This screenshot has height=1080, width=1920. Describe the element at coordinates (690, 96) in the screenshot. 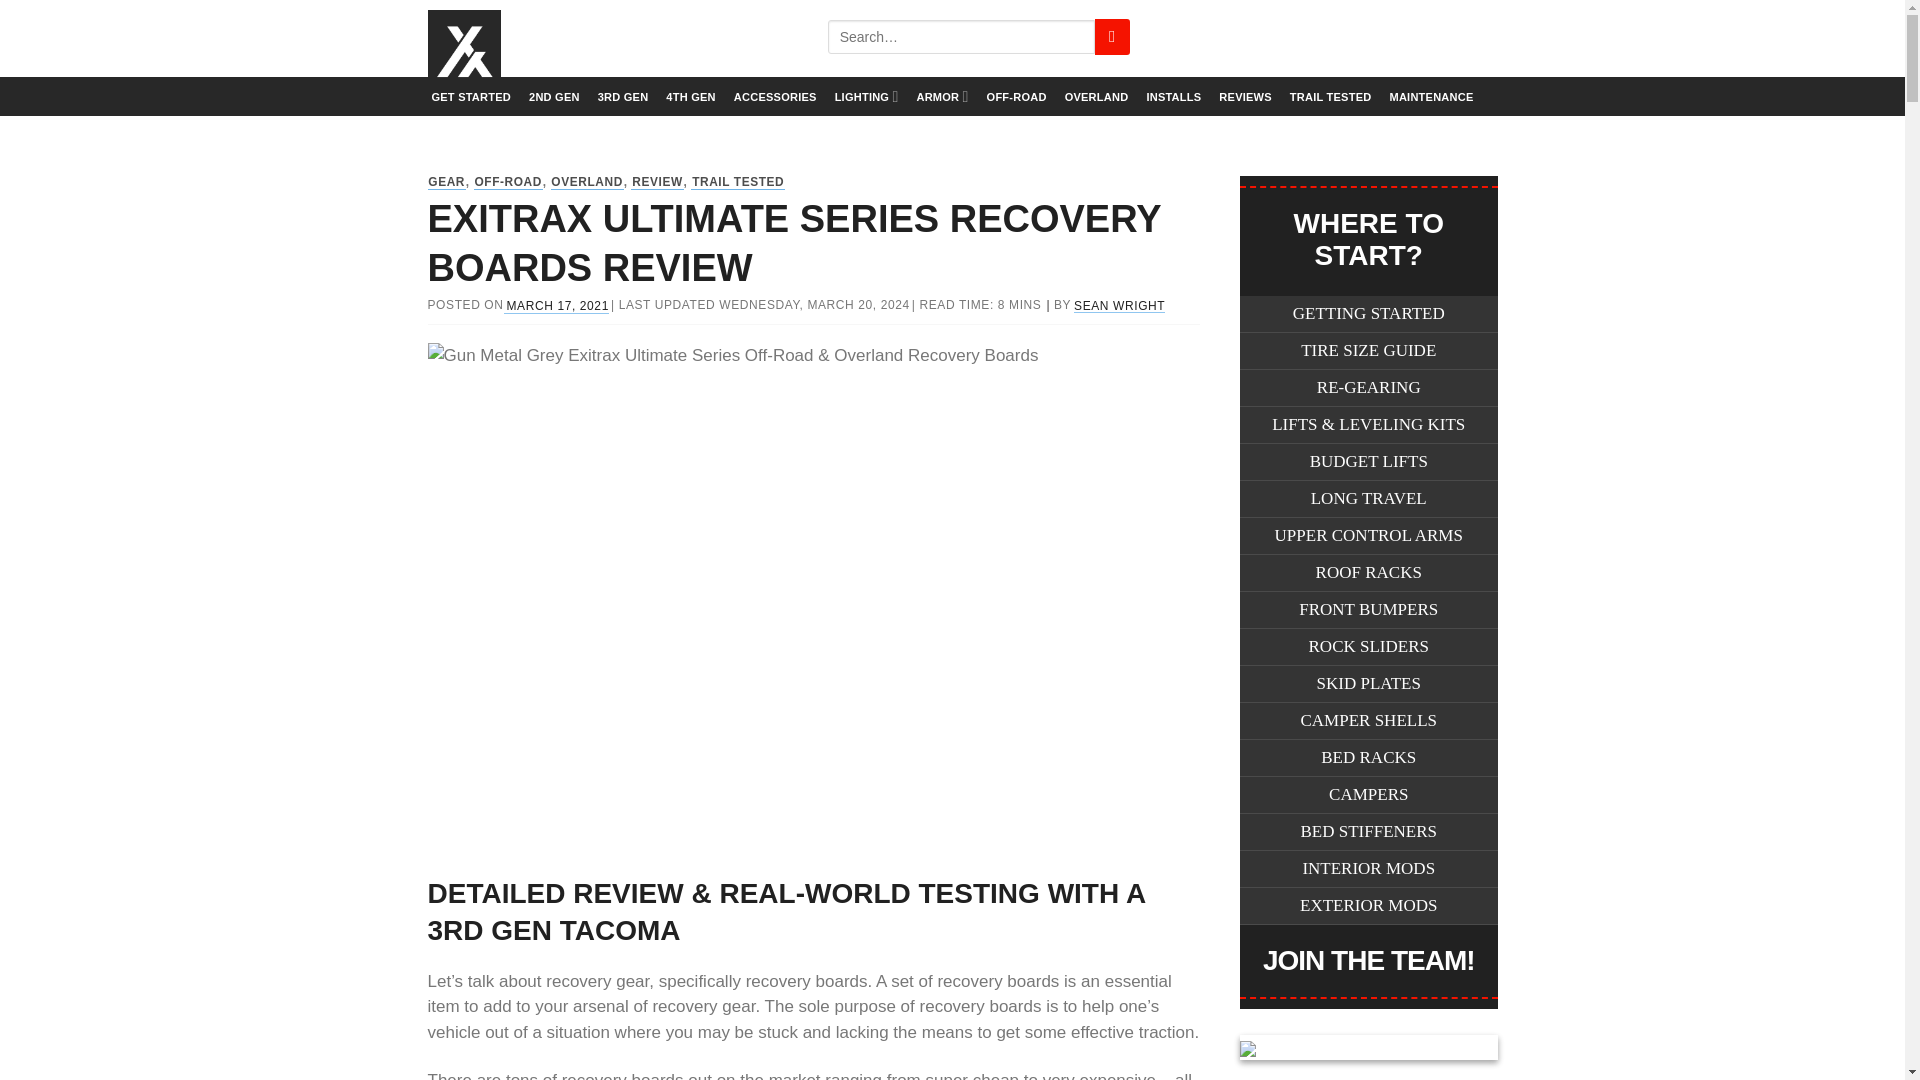

I see `4TH GEN` at that location.